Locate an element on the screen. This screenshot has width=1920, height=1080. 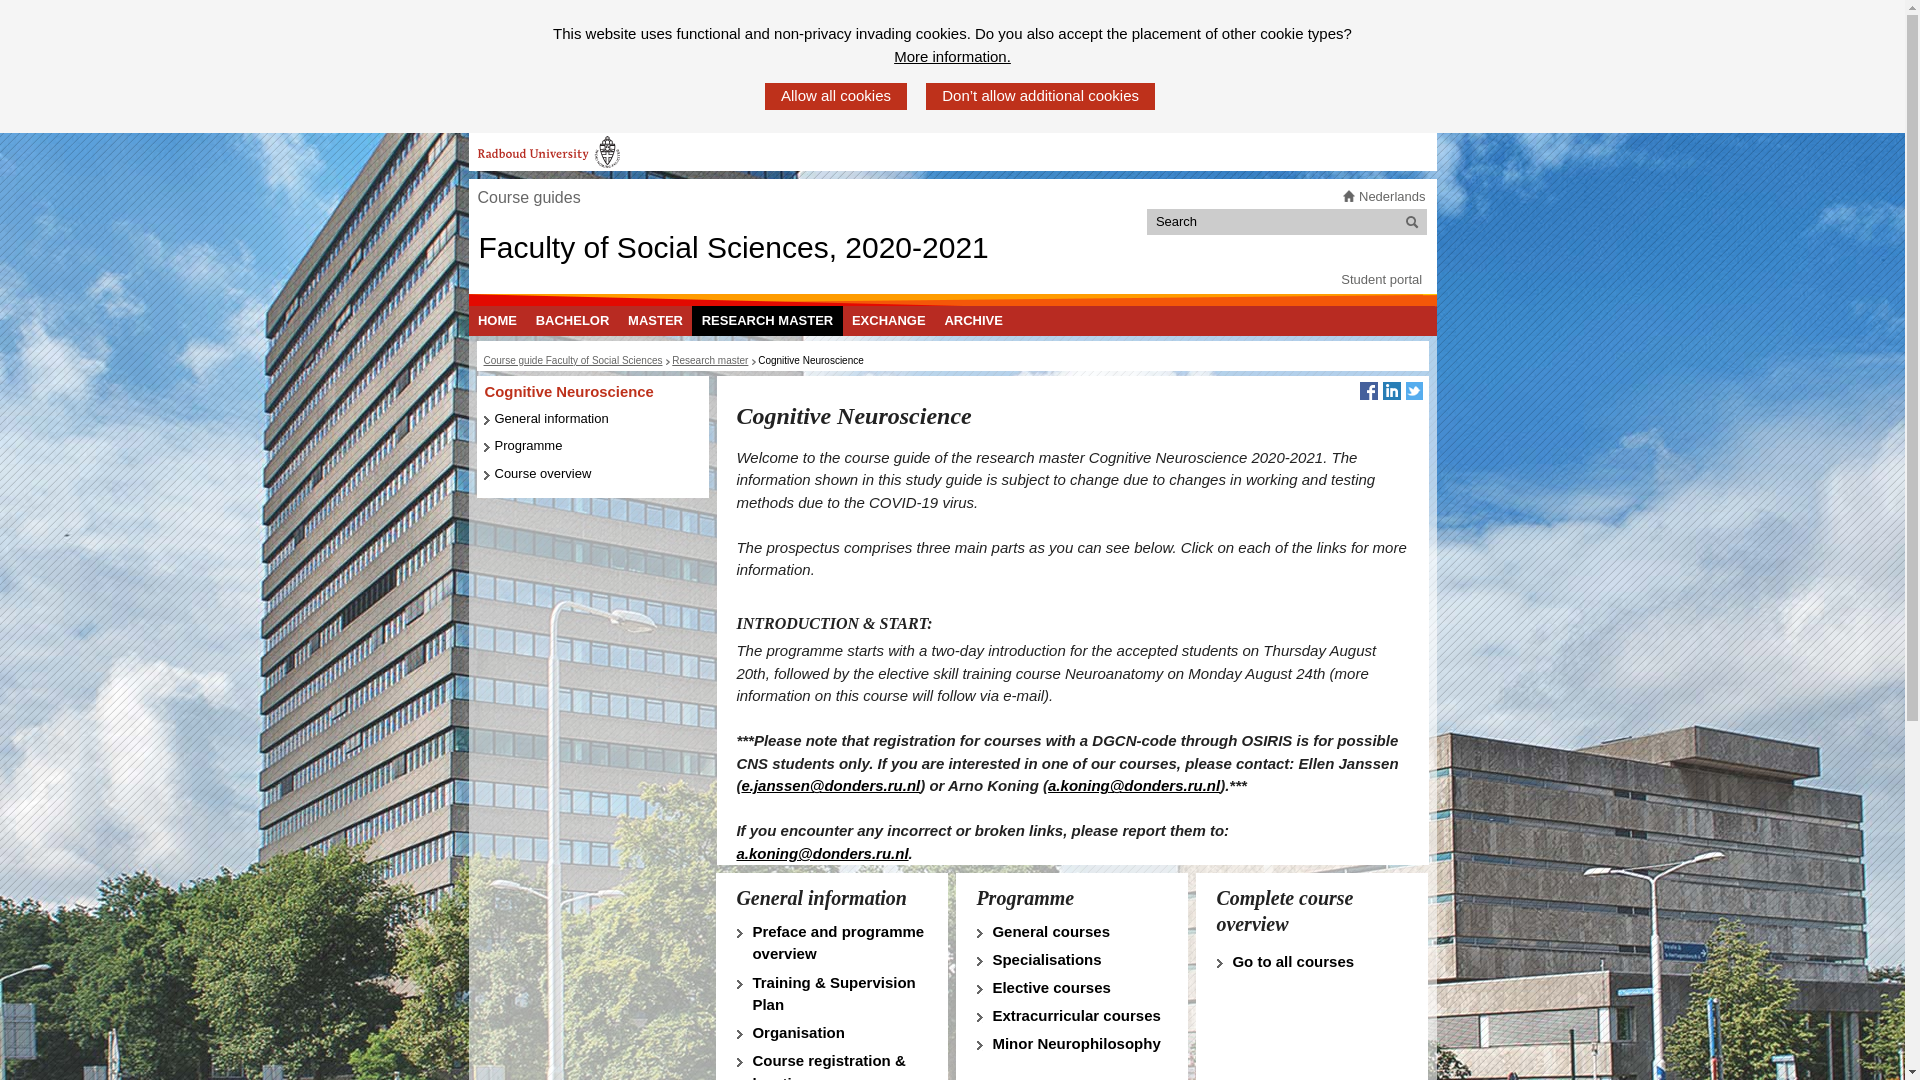
HOME is located at coordinates (497, 320).